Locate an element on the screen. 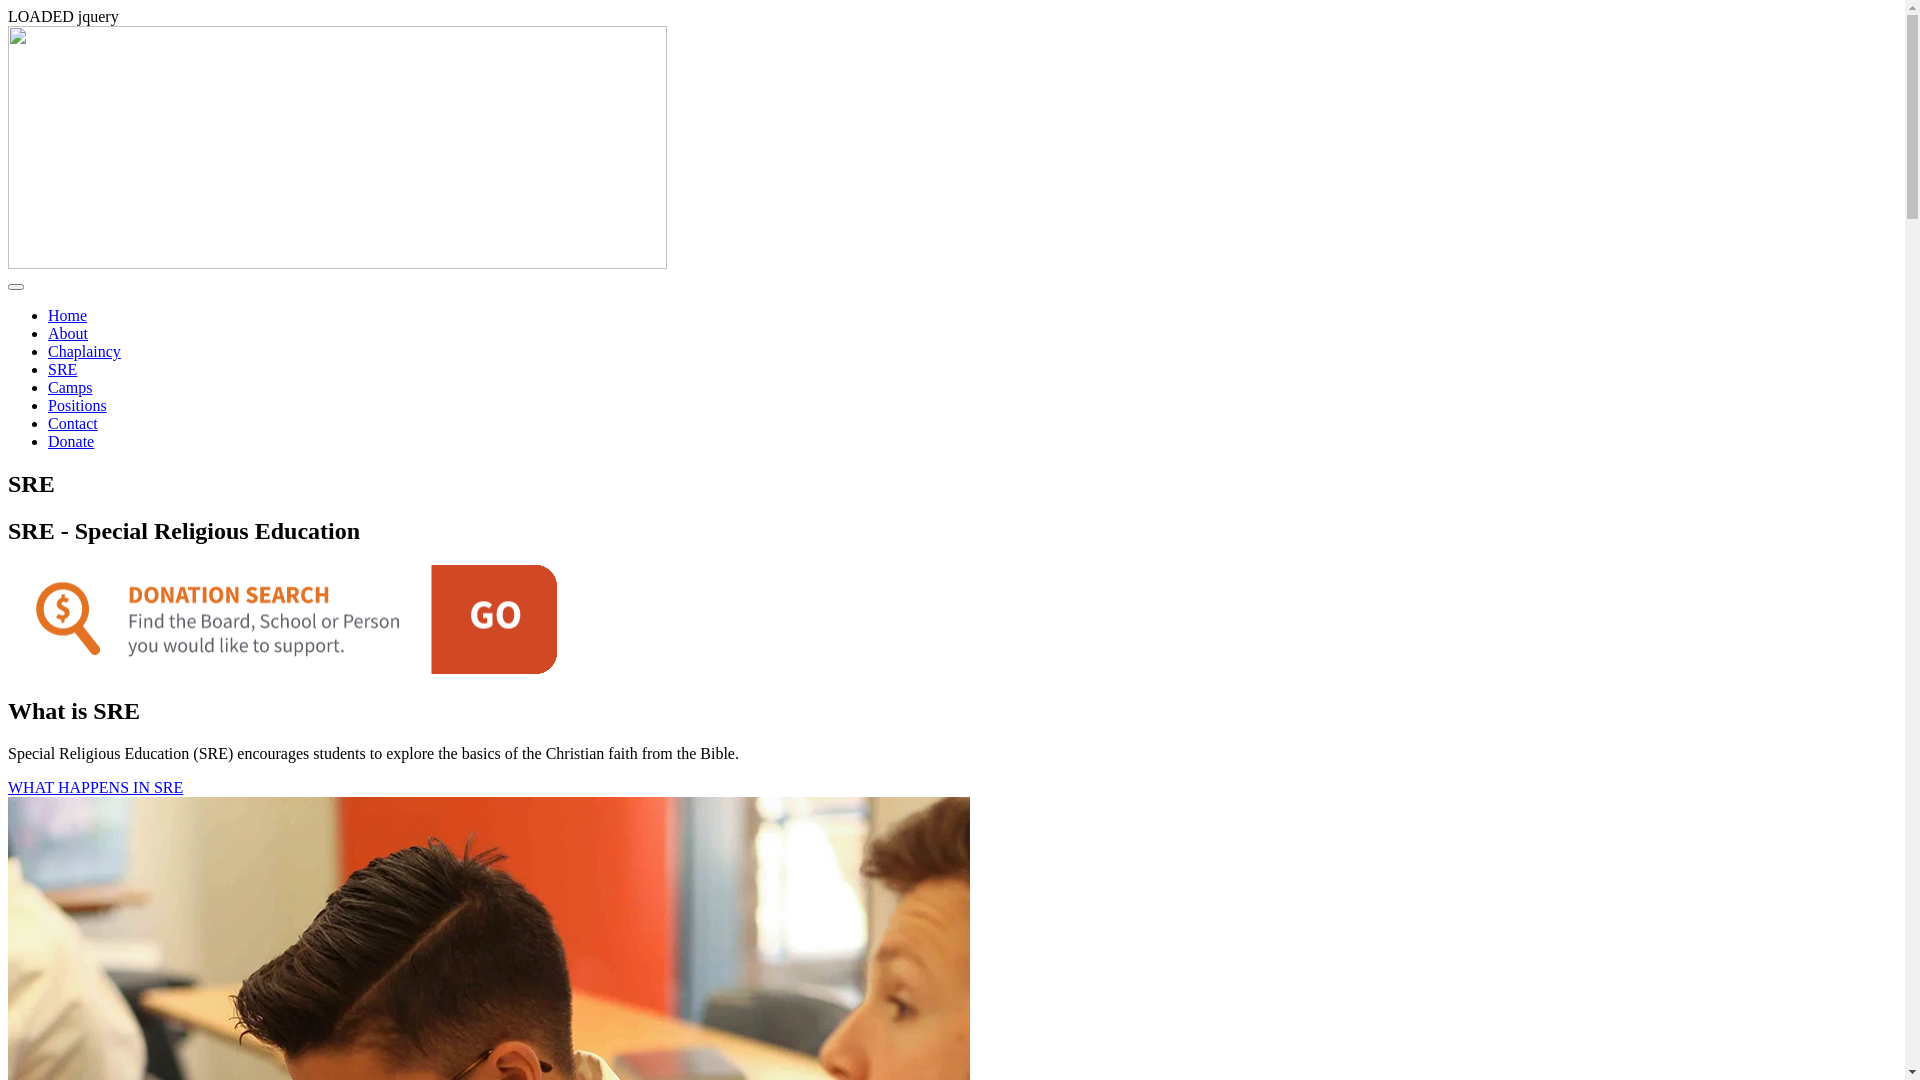  button-landing-donate is located at coordinates (282, 620).